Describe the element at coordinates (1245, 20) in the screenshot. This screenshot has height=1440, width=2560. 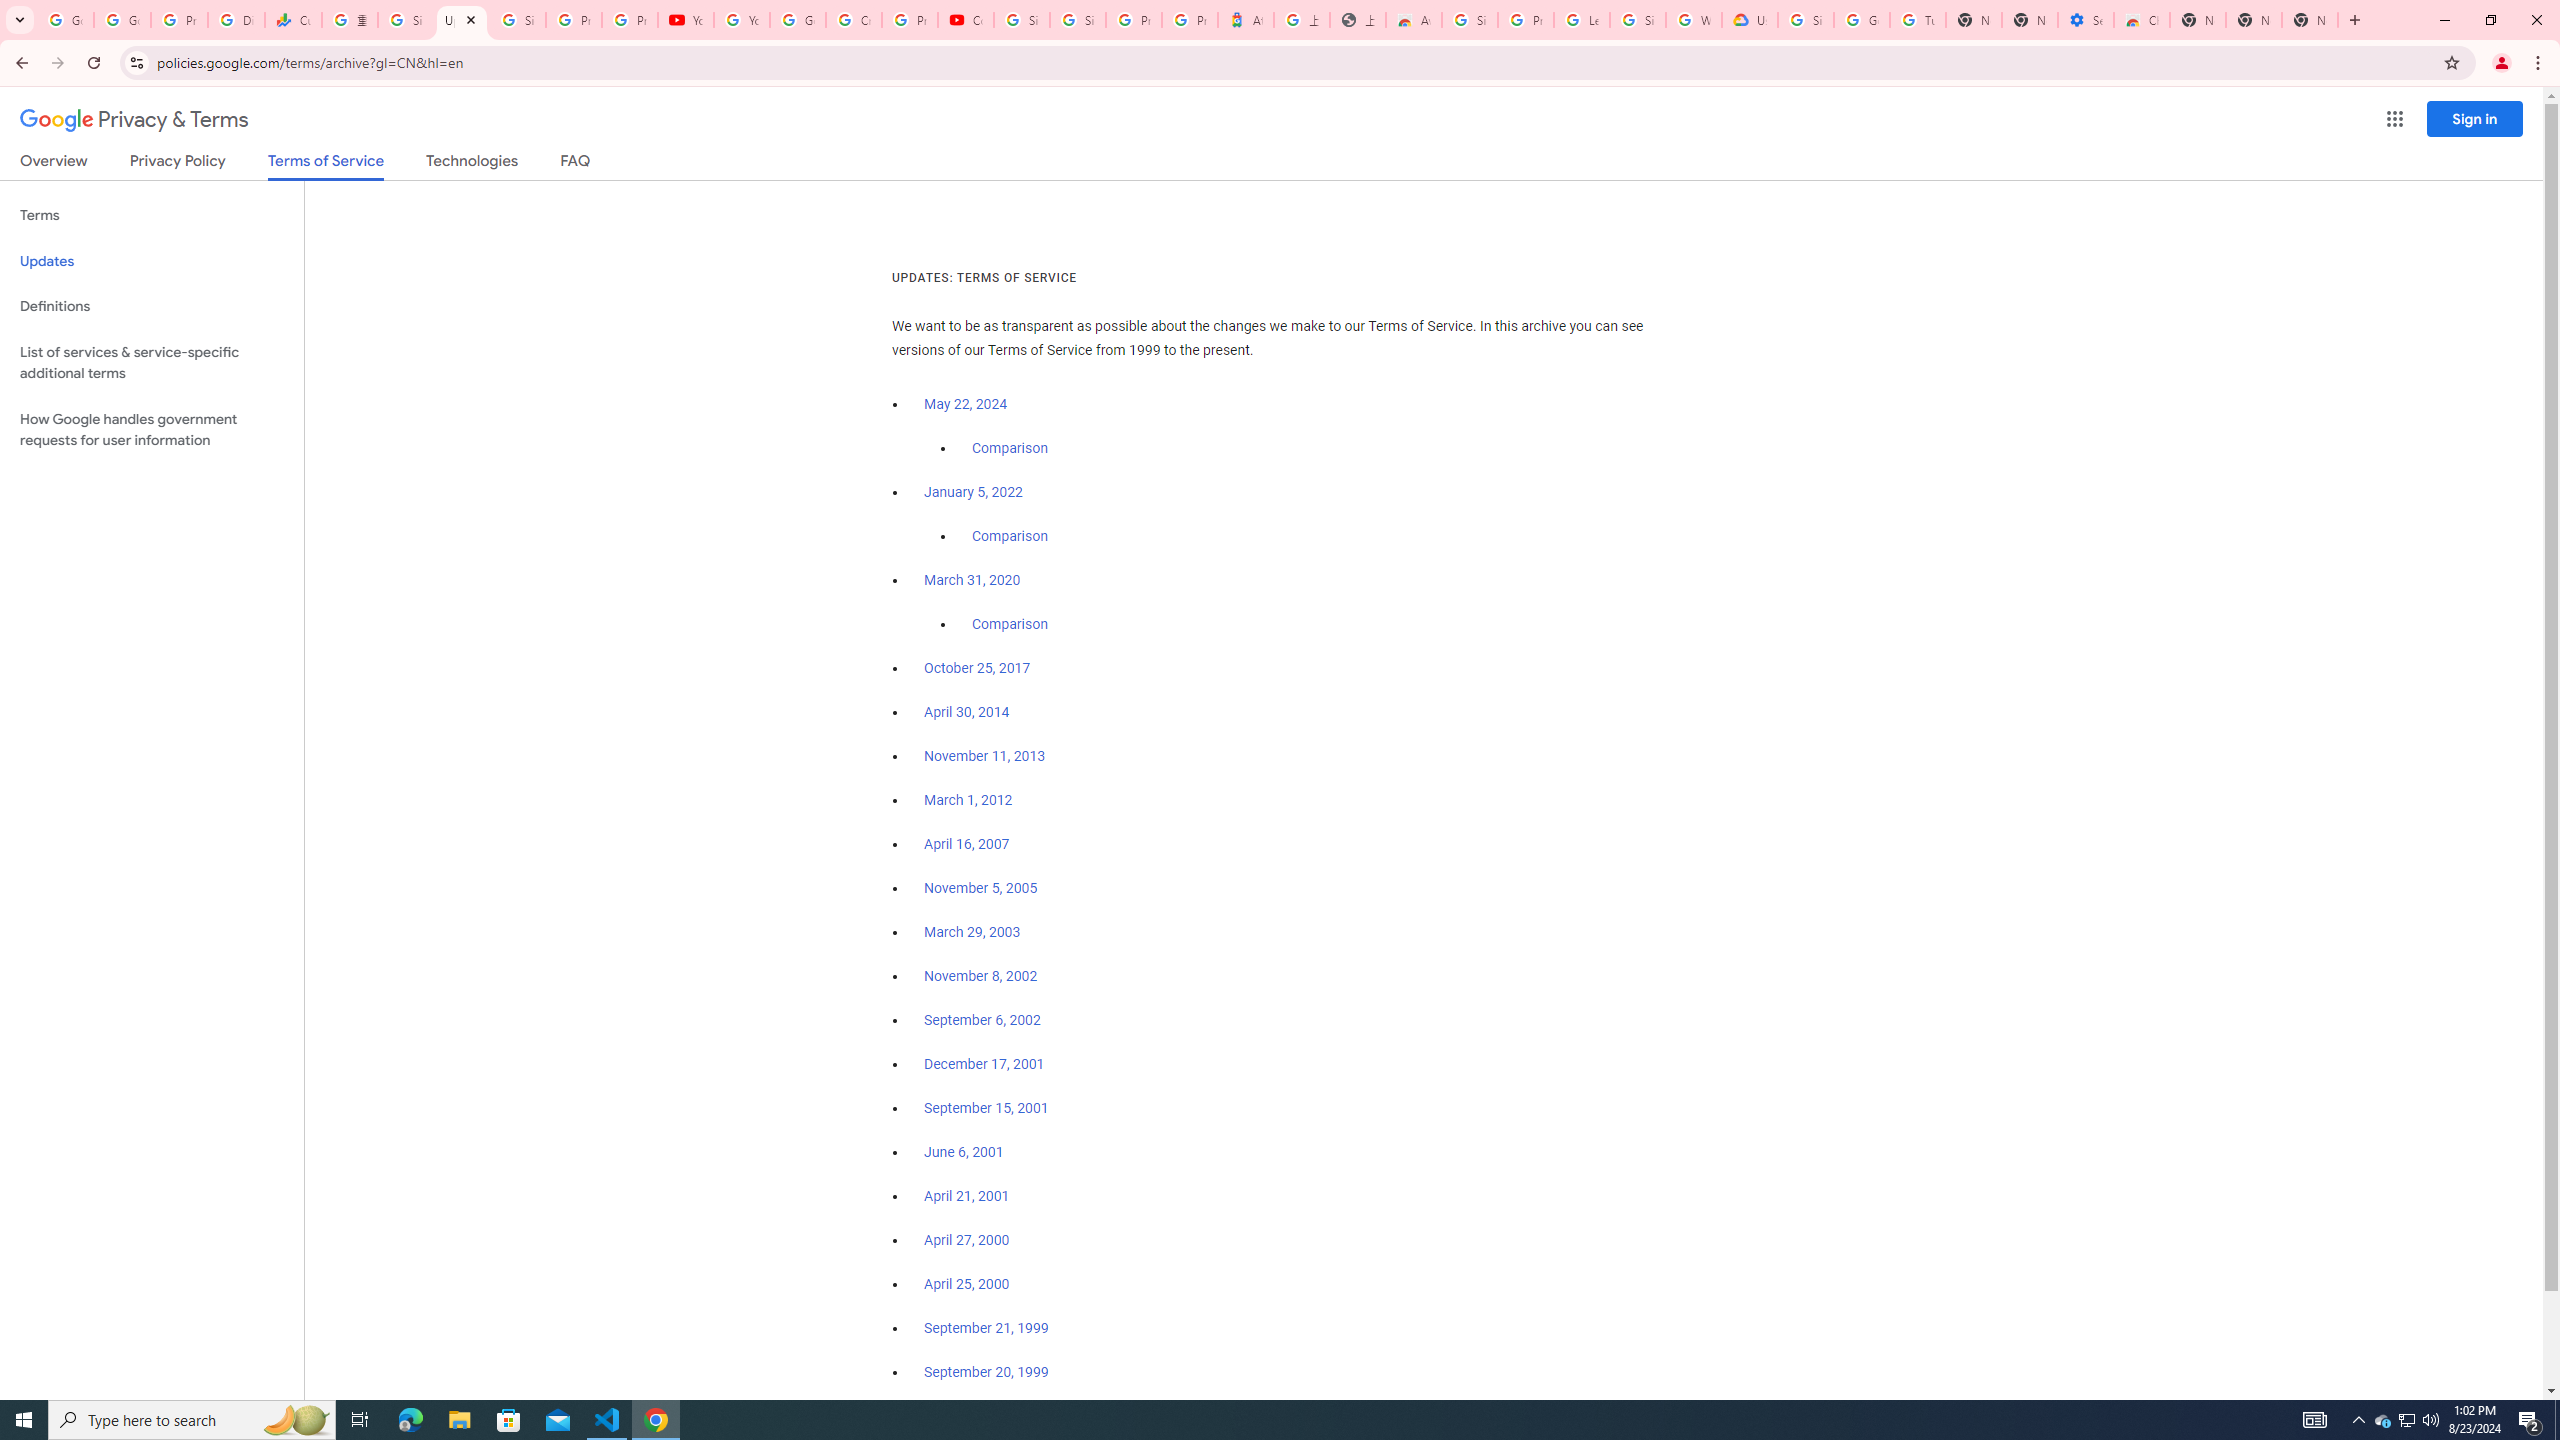
I see `Atour Hotel - Google hotels` at that location.